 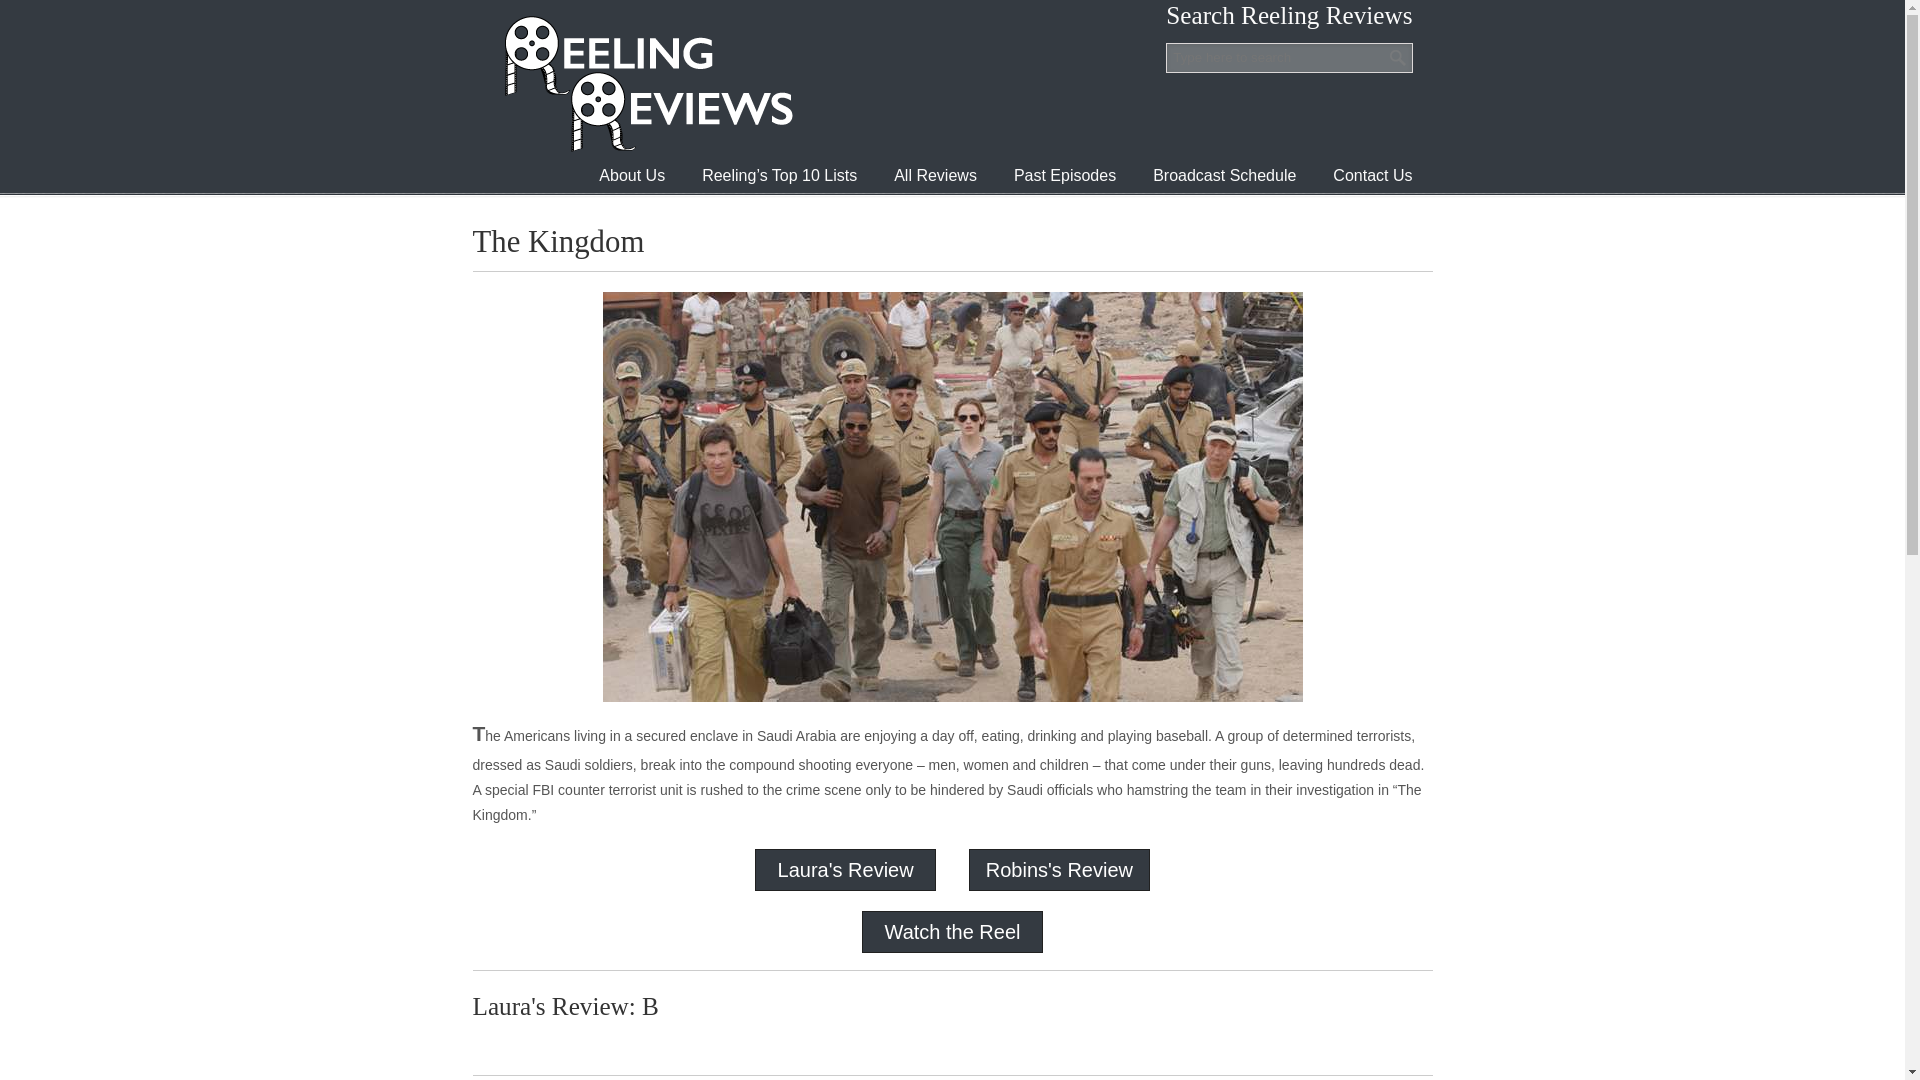 I want to click on Past Episodes, so click(x=1065, y=176).